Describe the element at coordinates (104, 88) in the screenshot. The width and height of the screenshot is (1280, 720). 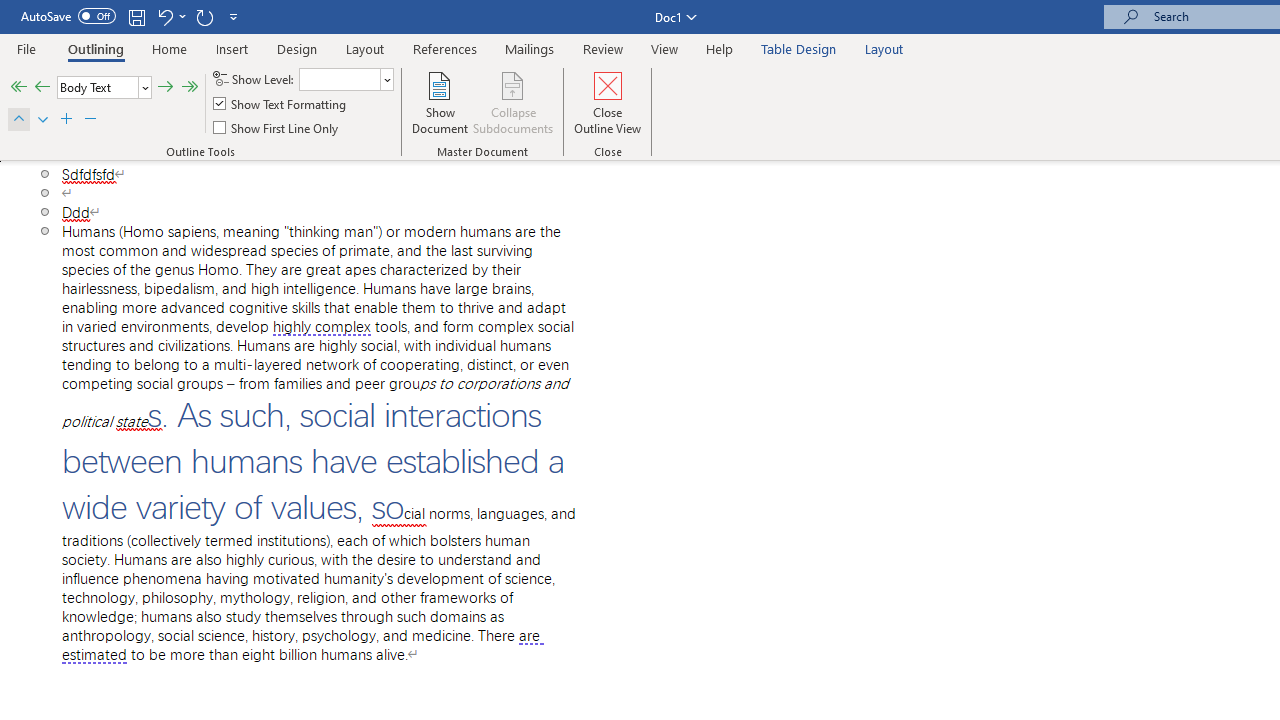
I see `Outline Level` at that location.